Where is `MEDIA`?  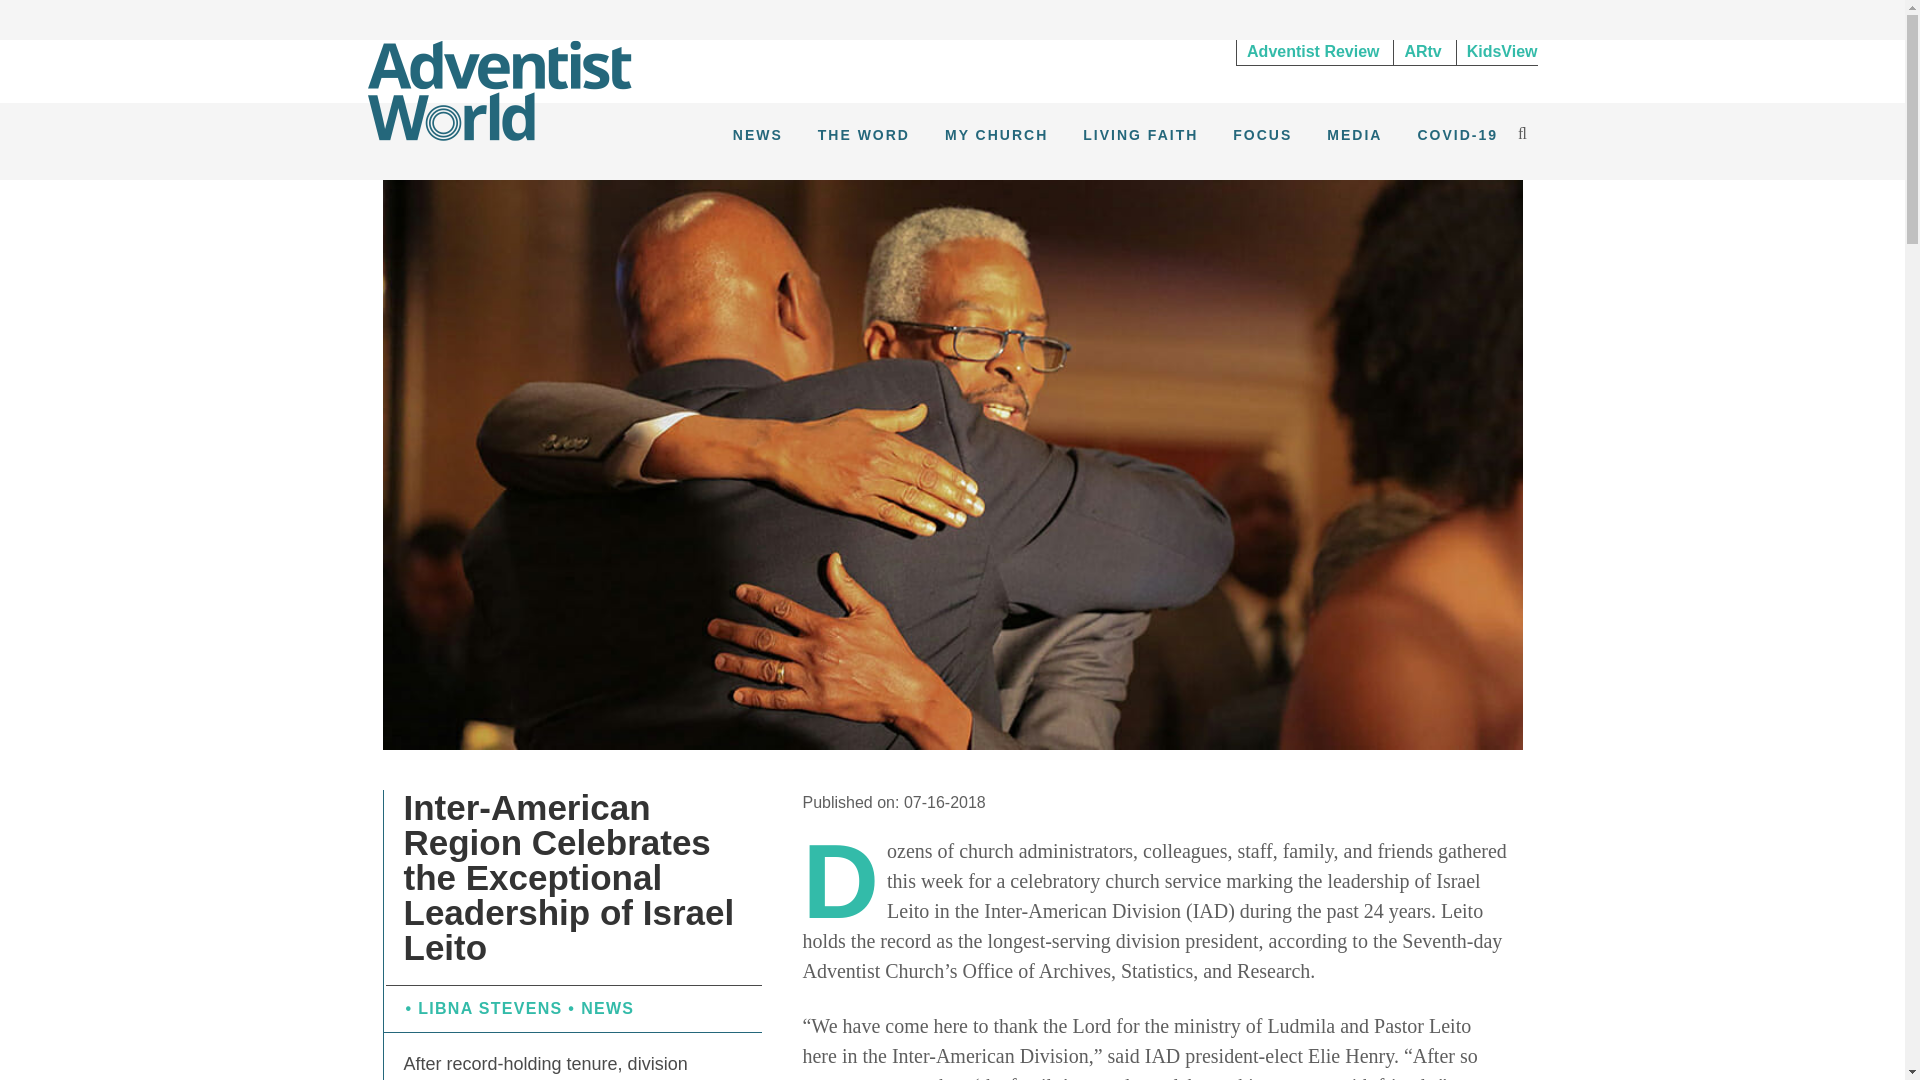
MEDIA is located at coordinates (1354, 134).